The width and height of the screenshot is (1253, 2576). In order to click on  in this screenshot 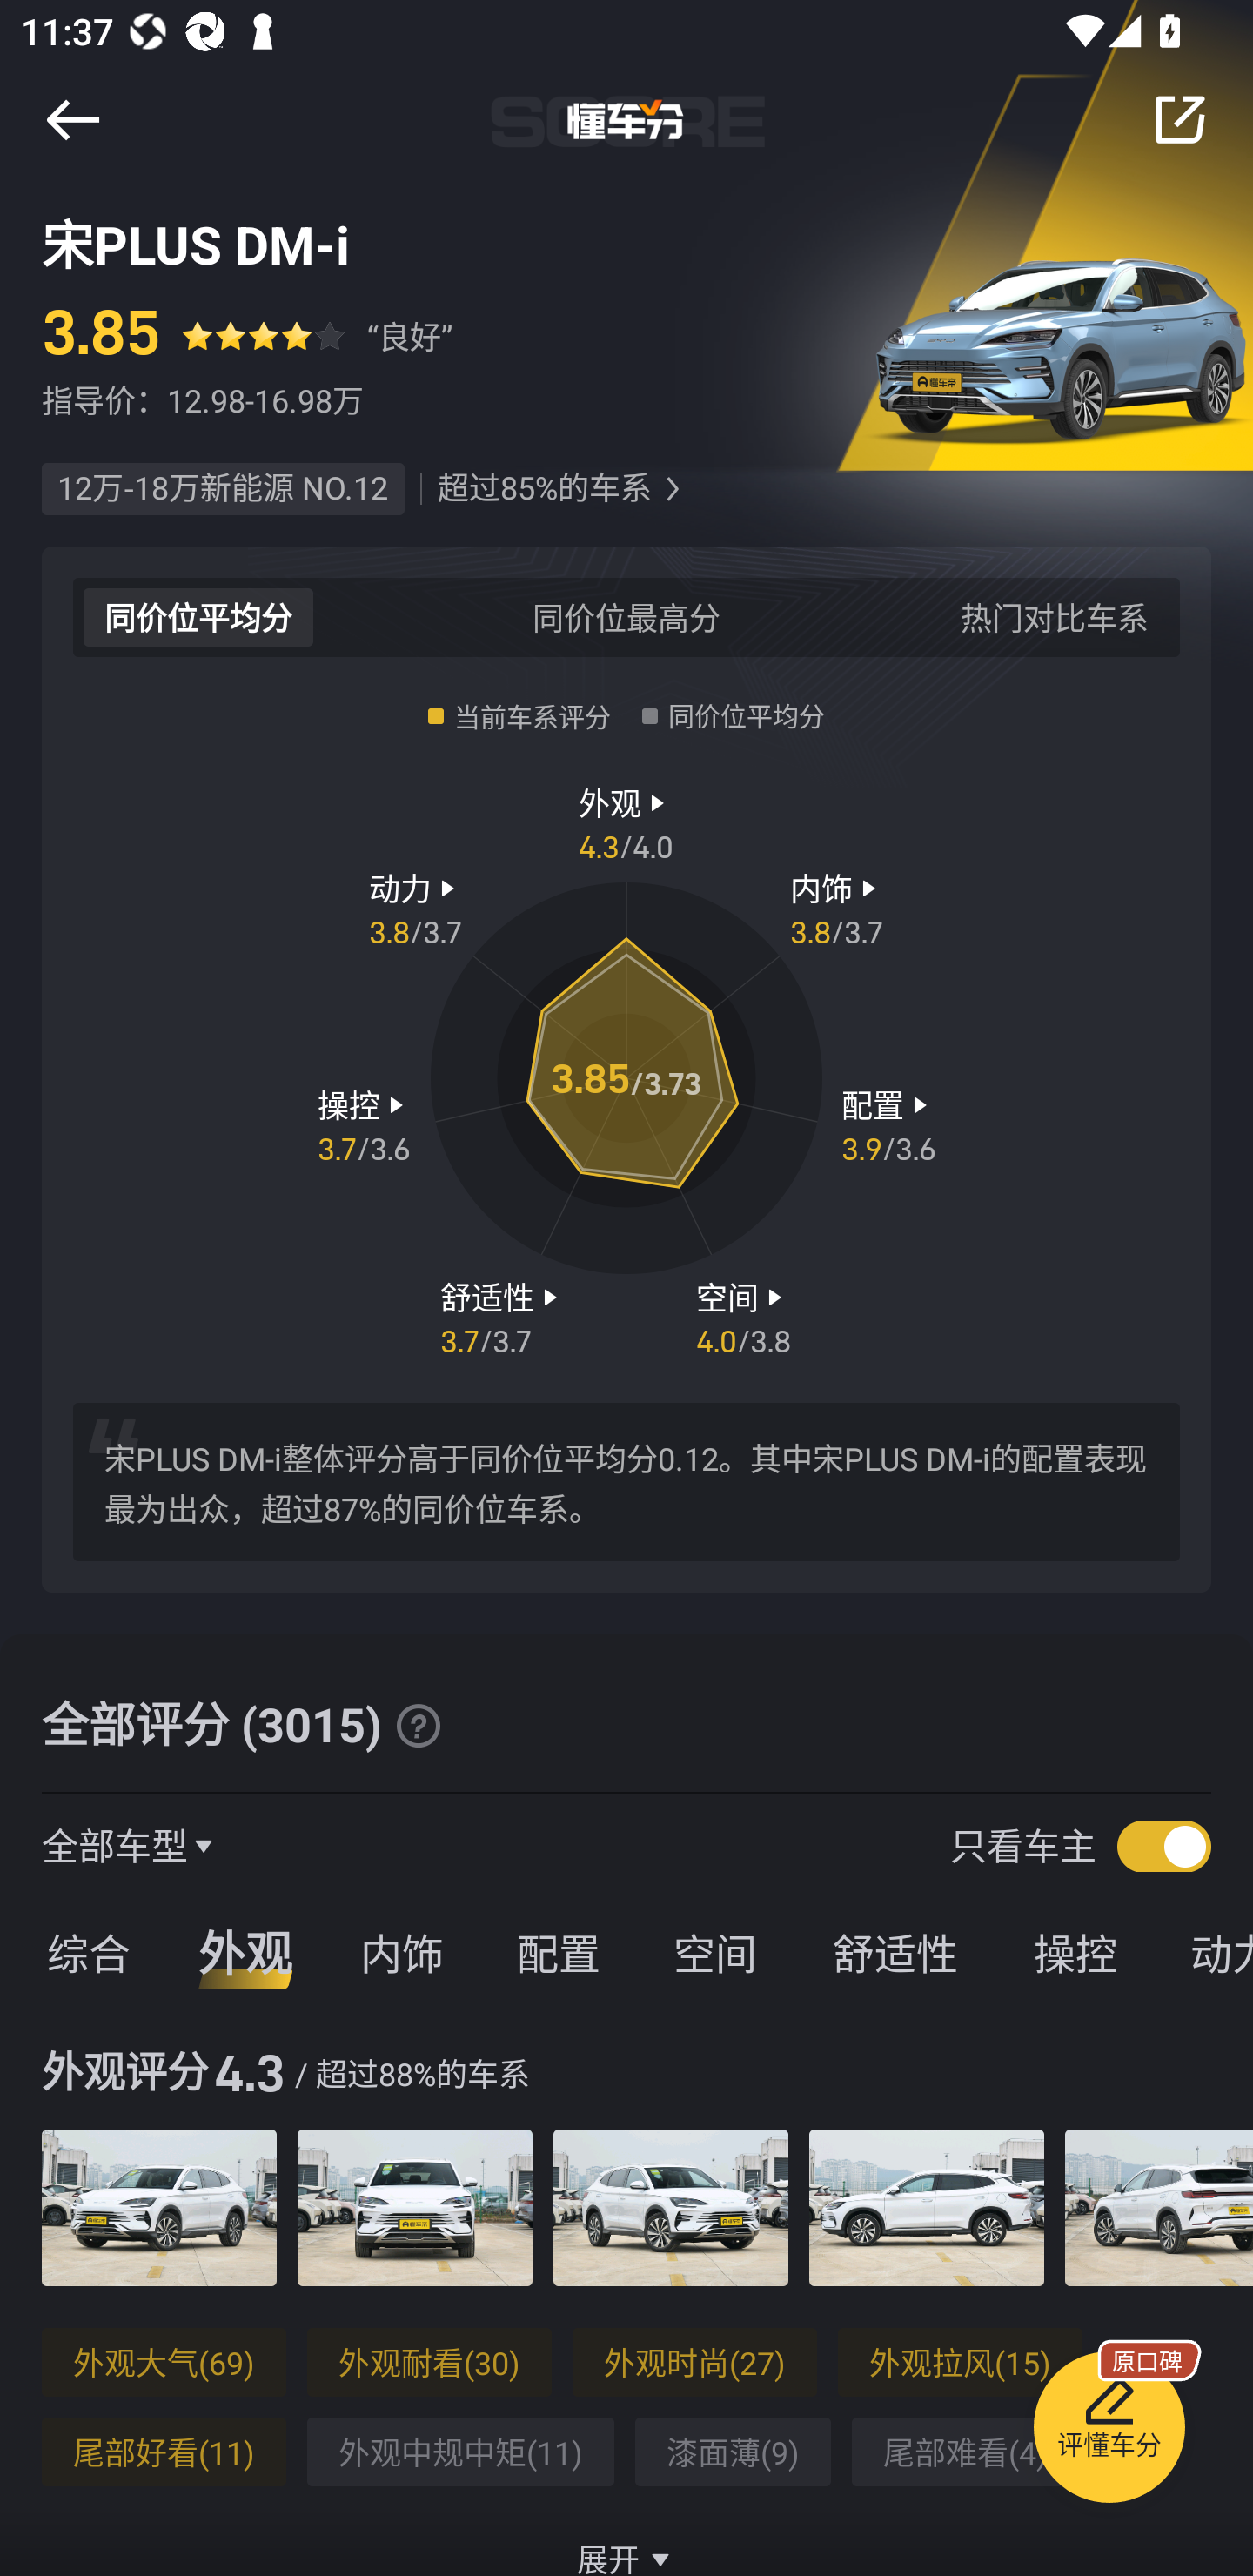, I will do `click(72, 119)`.